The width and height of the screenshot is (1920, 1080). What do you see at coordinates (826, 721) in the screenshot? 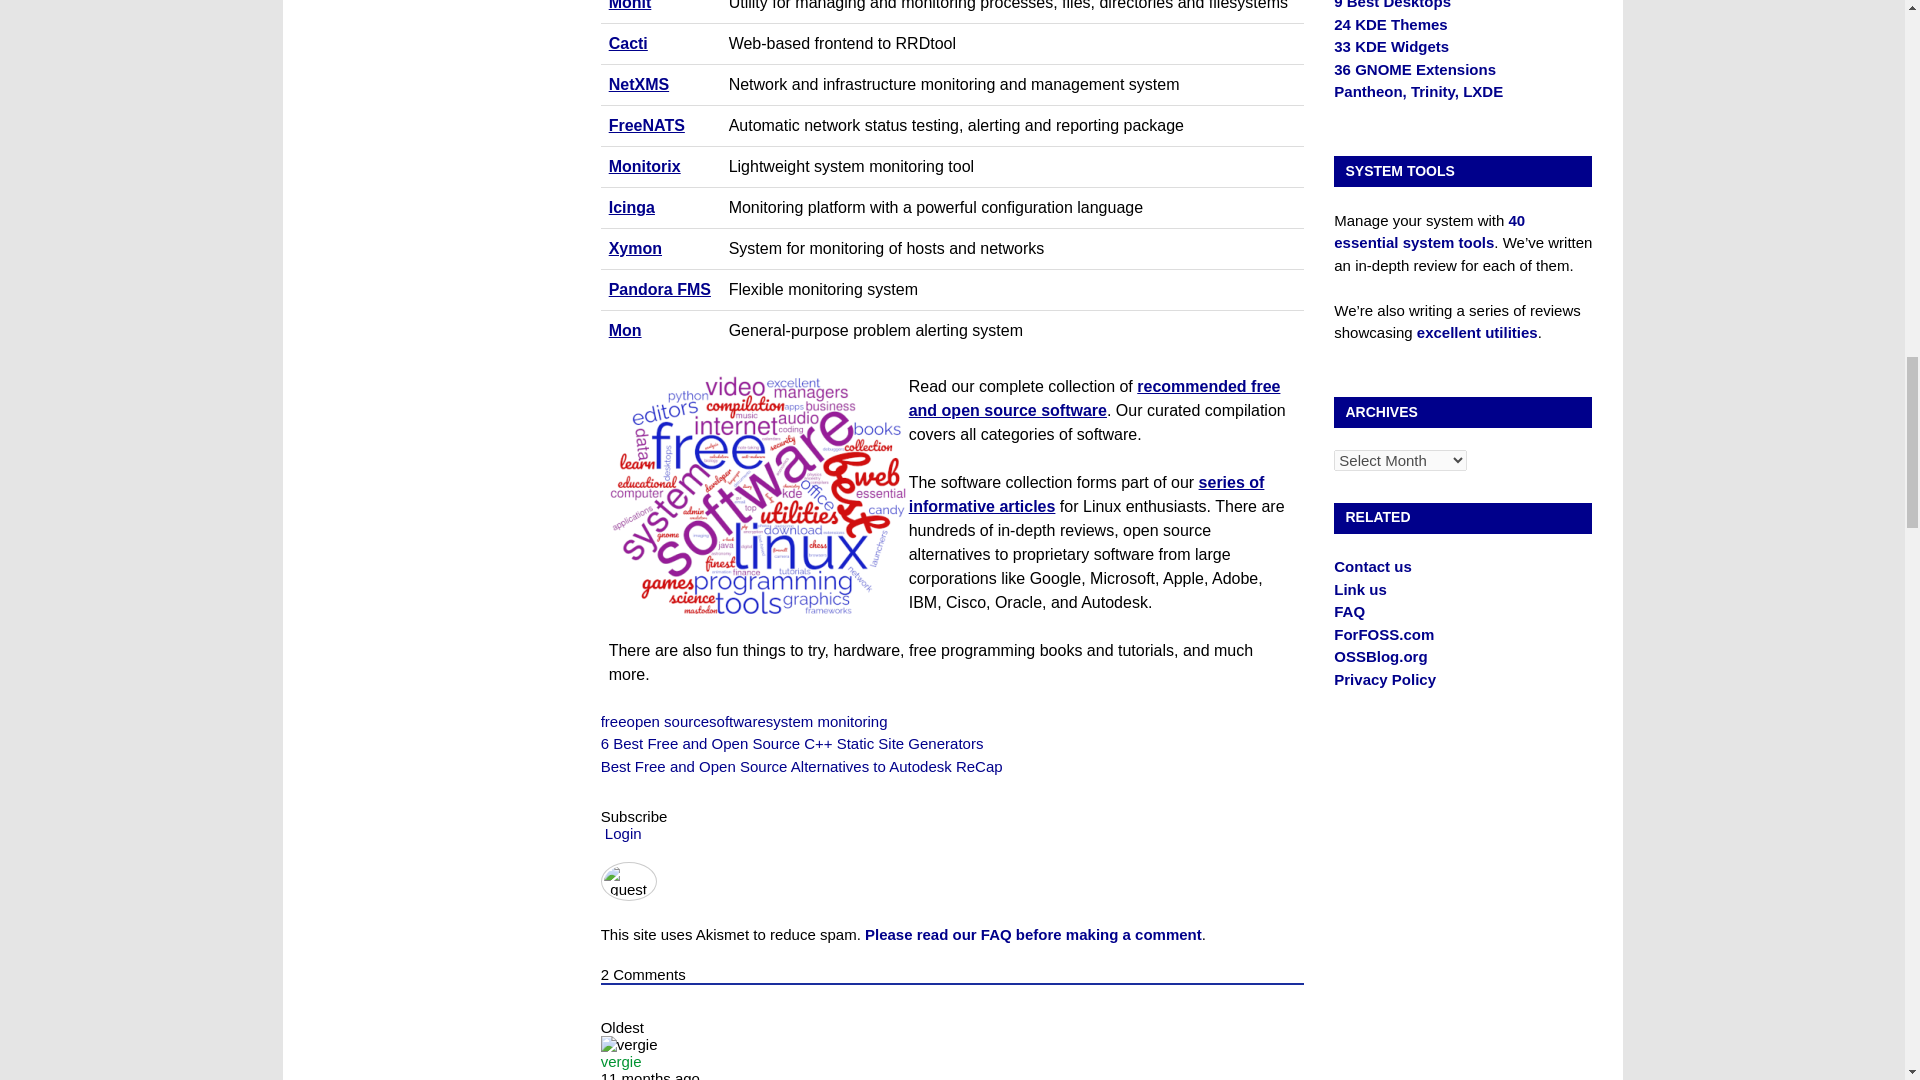
I see `system monitoring` at bounding box center [826, 721].